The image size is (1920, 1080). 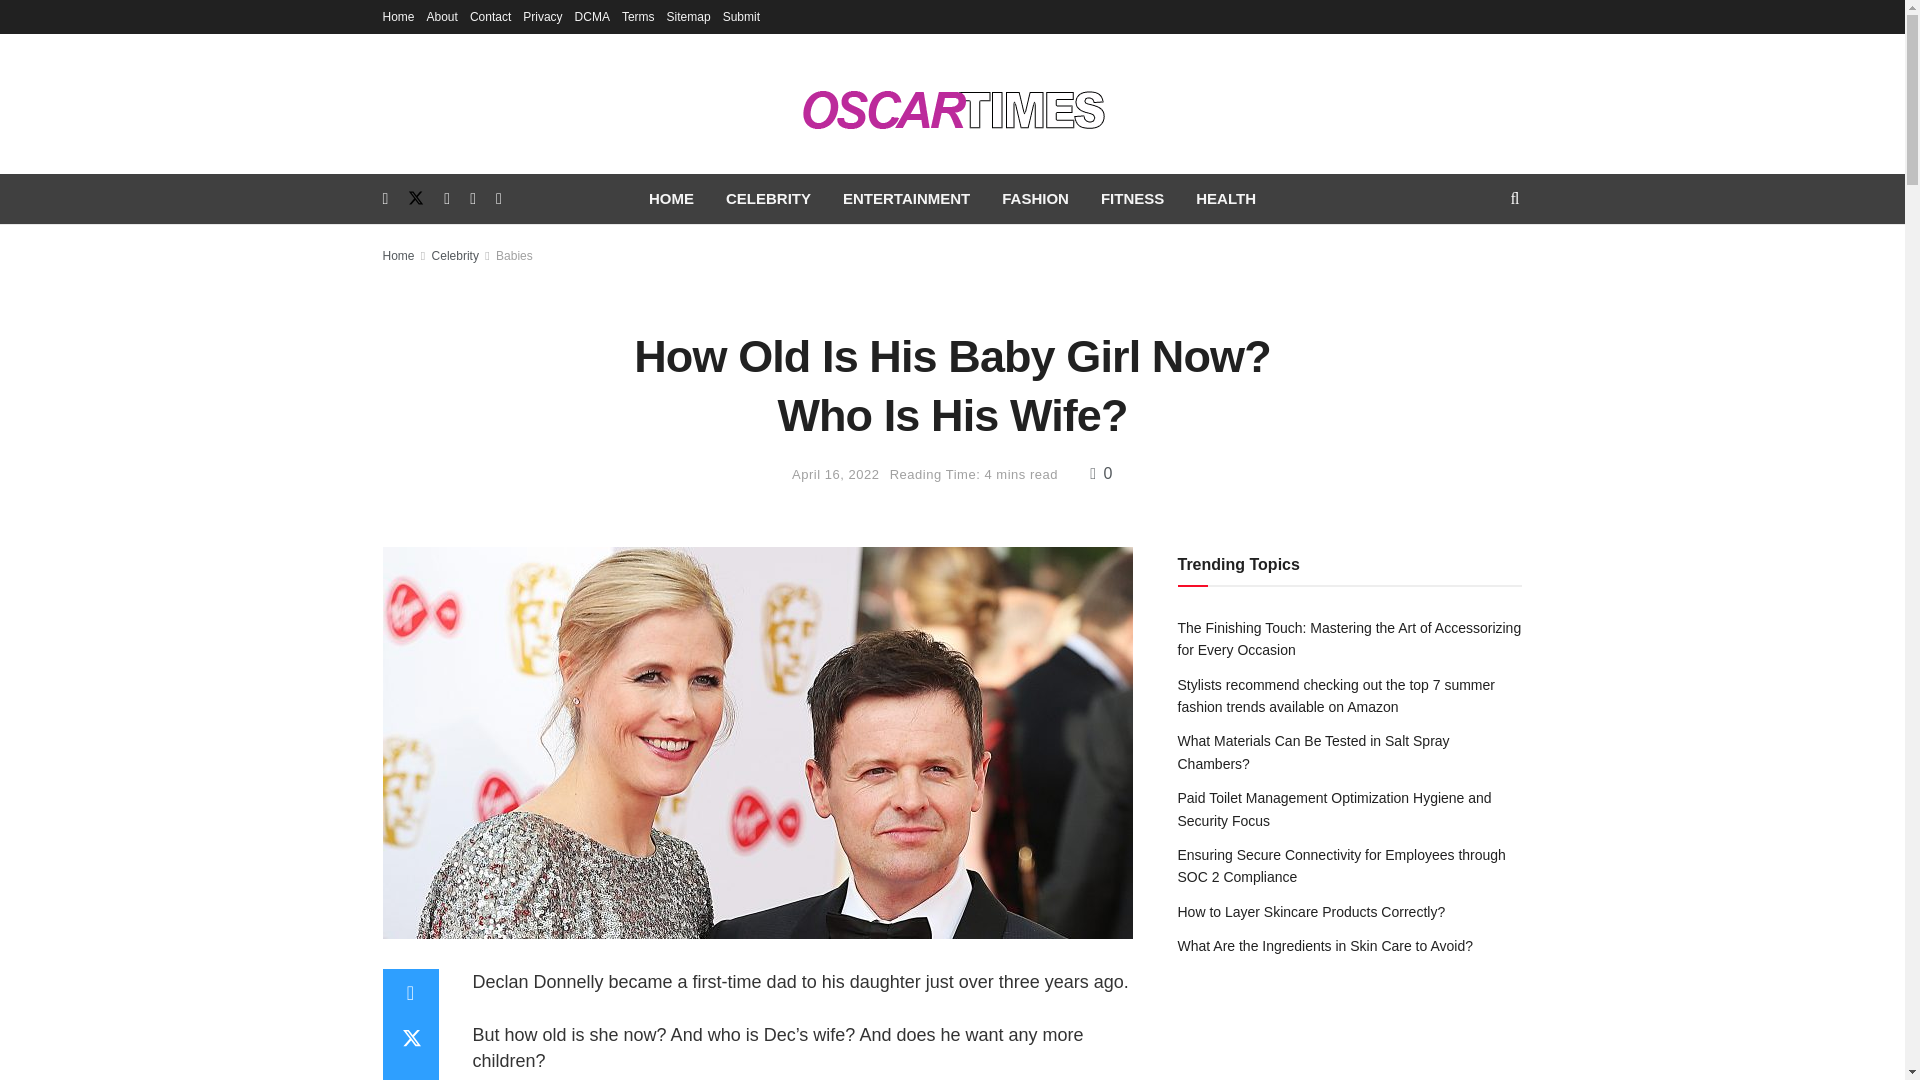 What do you see at coordinates (592, 16) in the screenshot?
I see `DCMA` at bounding box center [592, 16].